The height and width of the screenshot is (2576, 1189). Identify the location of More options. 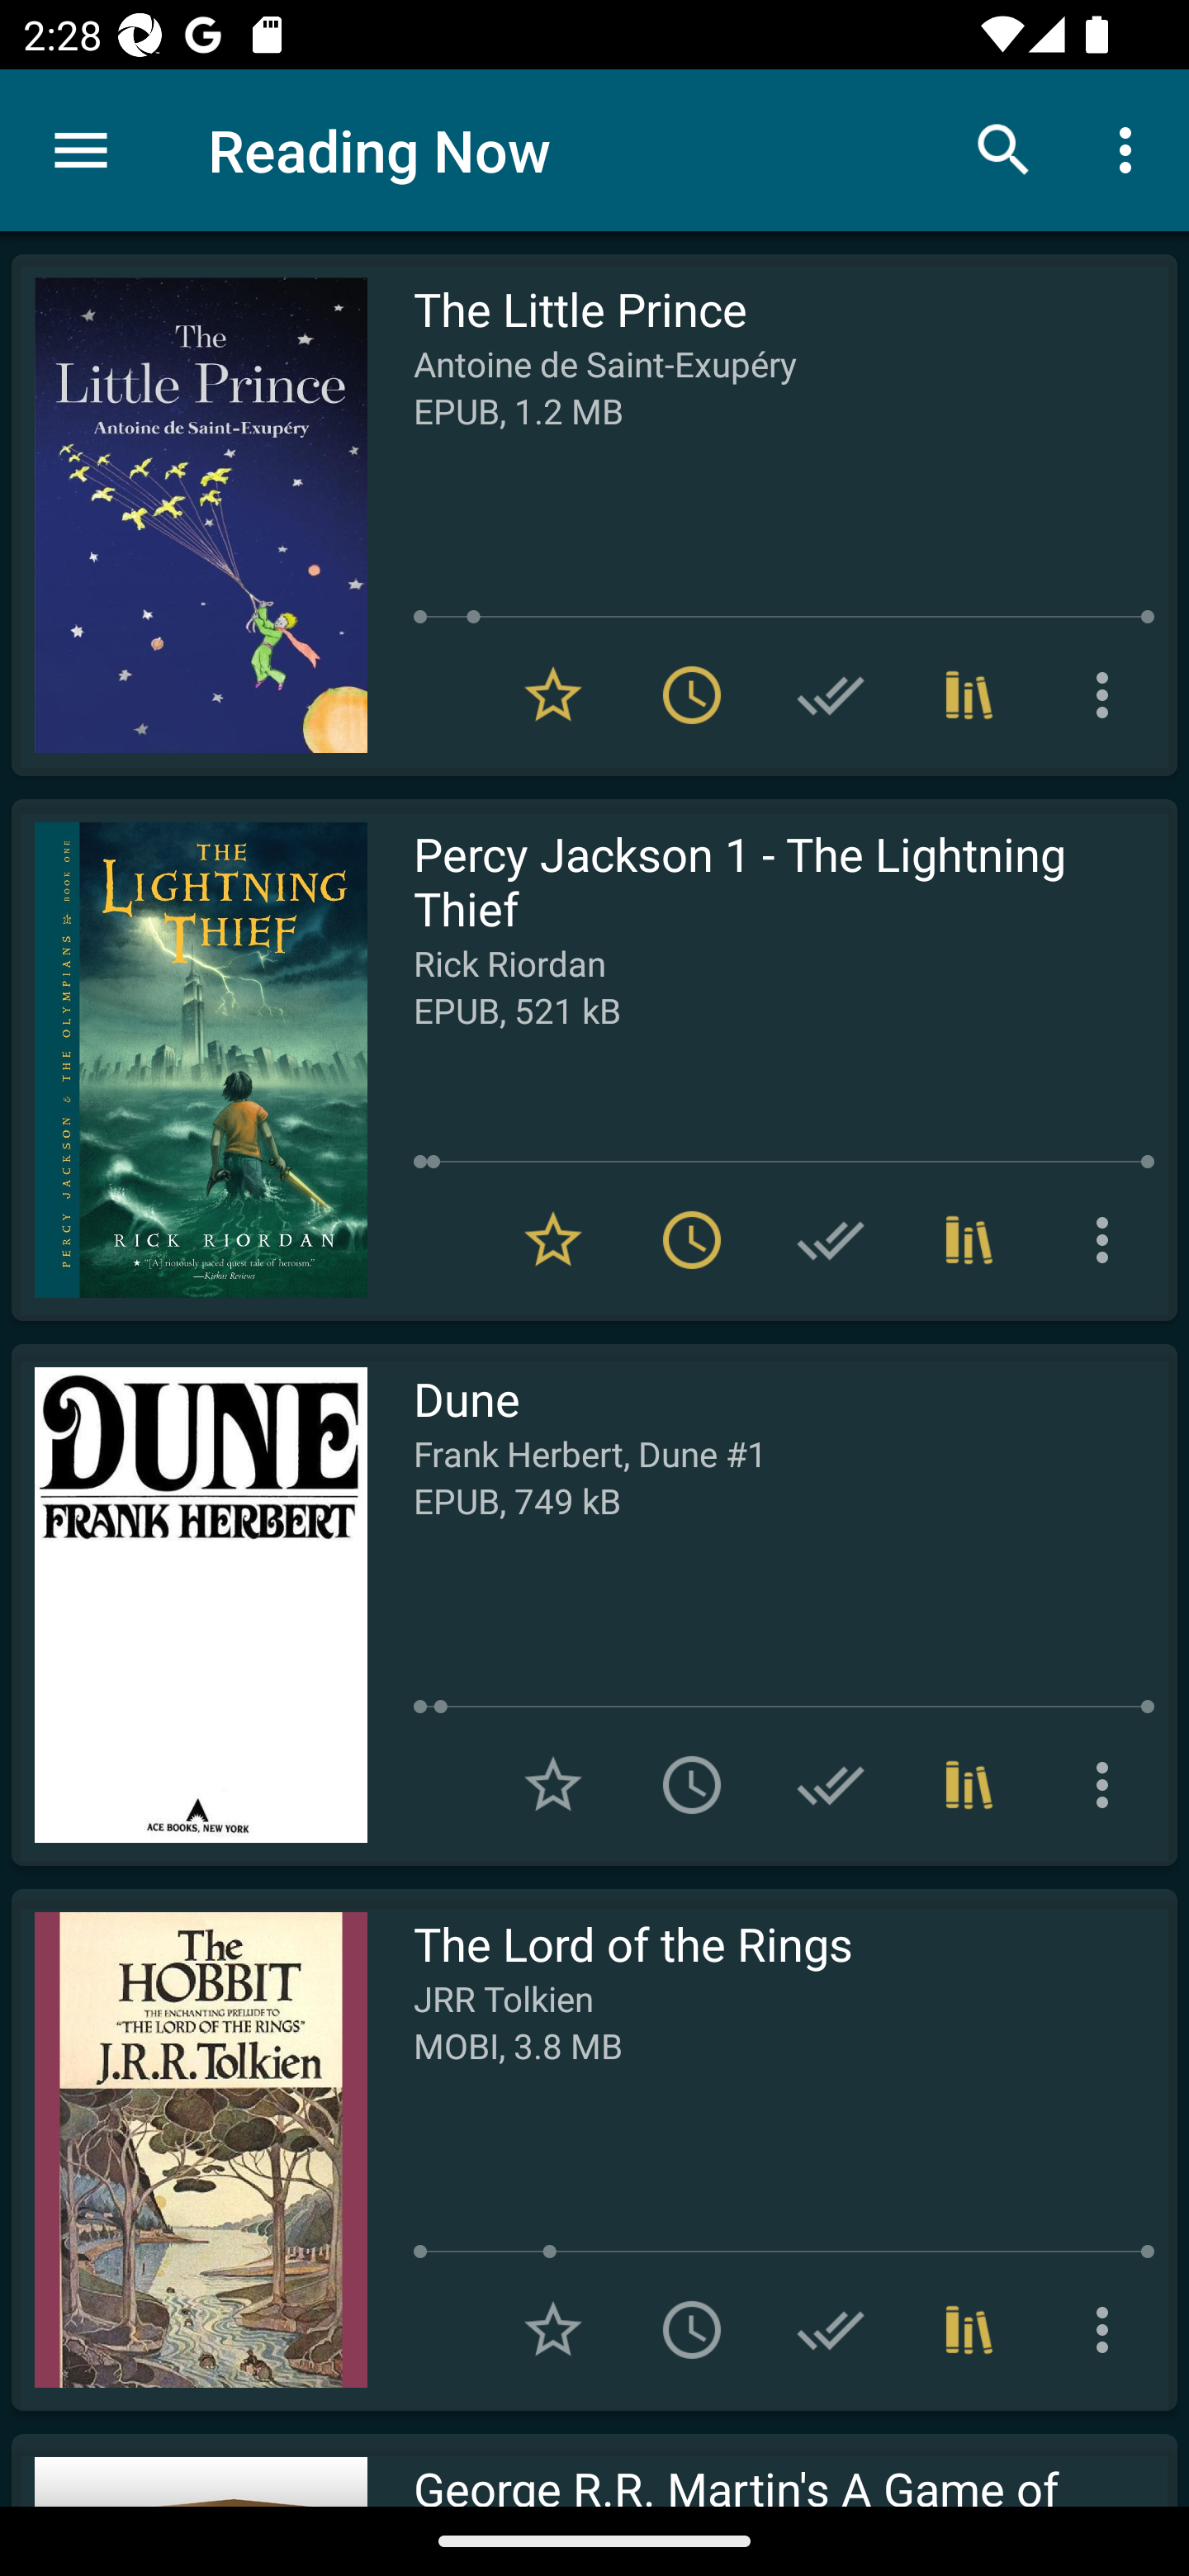
(1108, 1238).